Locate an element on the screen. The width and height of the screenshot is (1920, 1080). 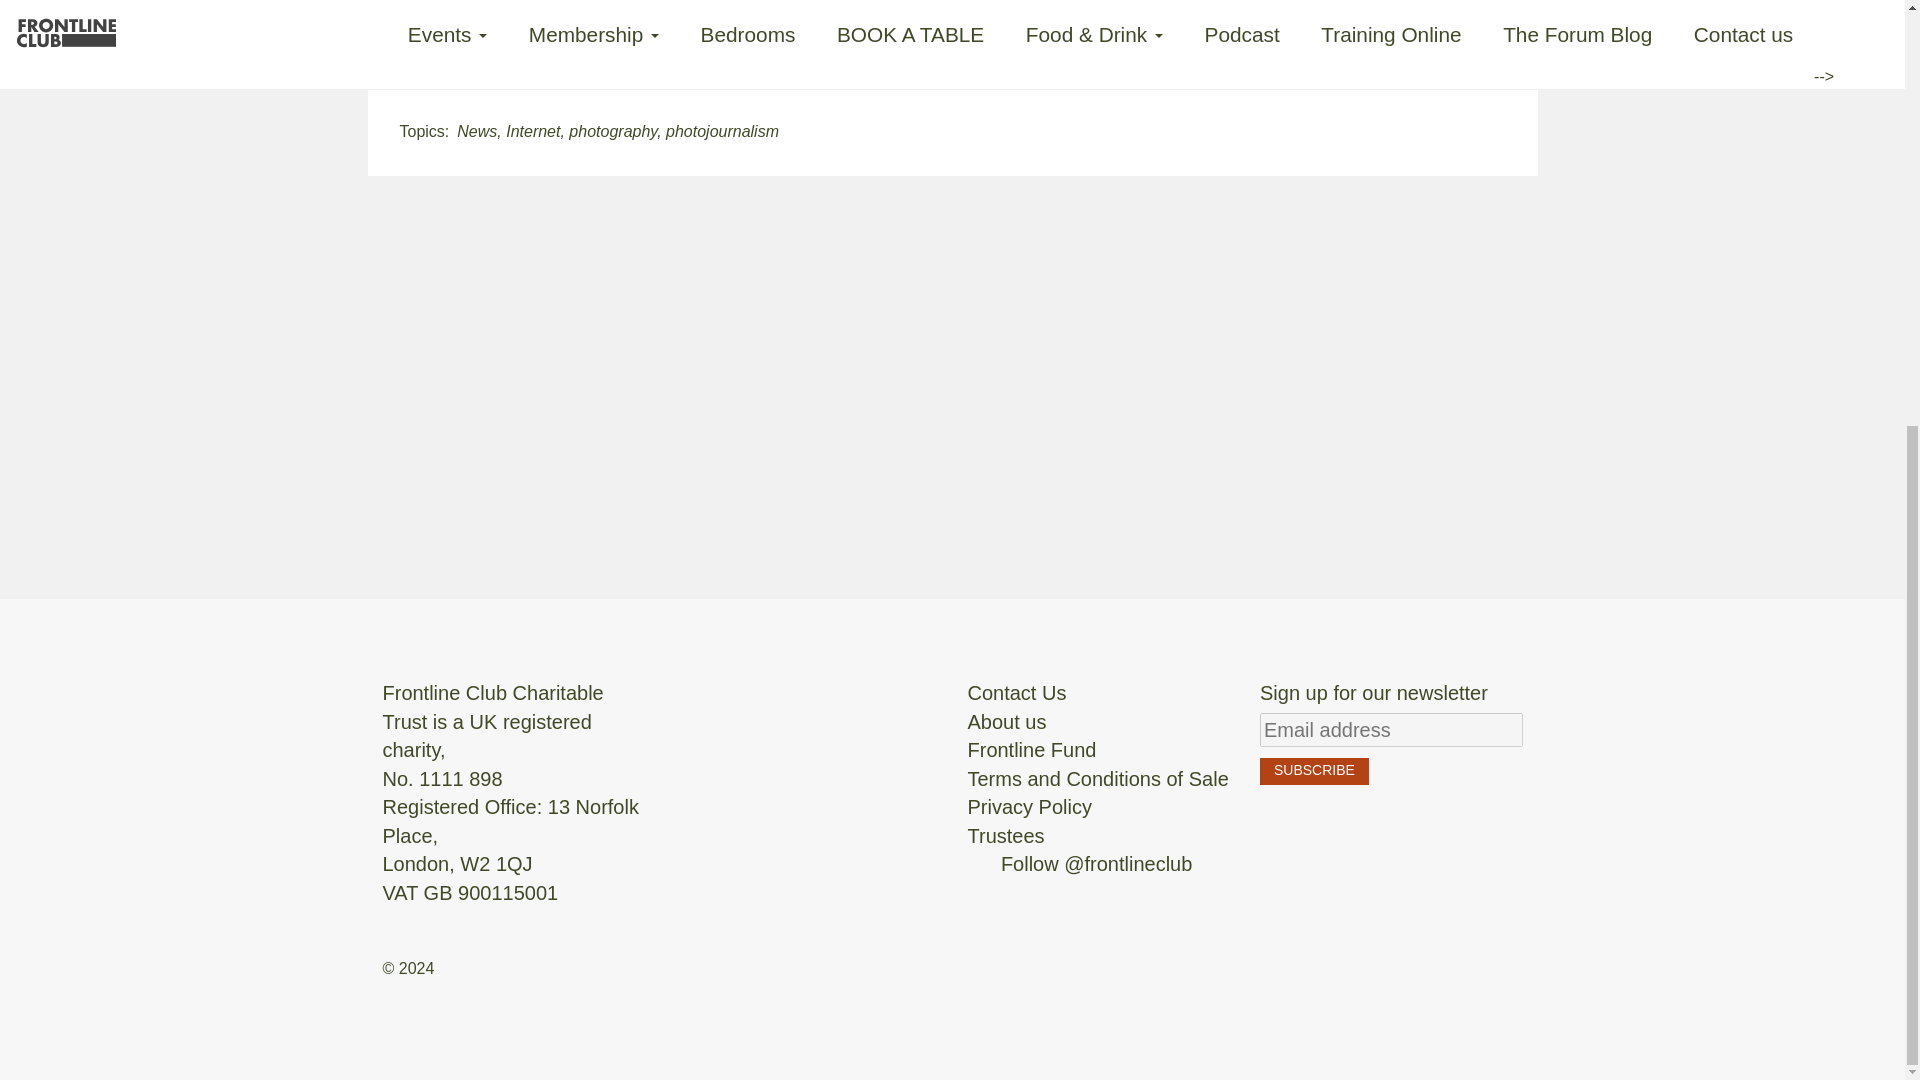
News is located at coordinates (476, 132).